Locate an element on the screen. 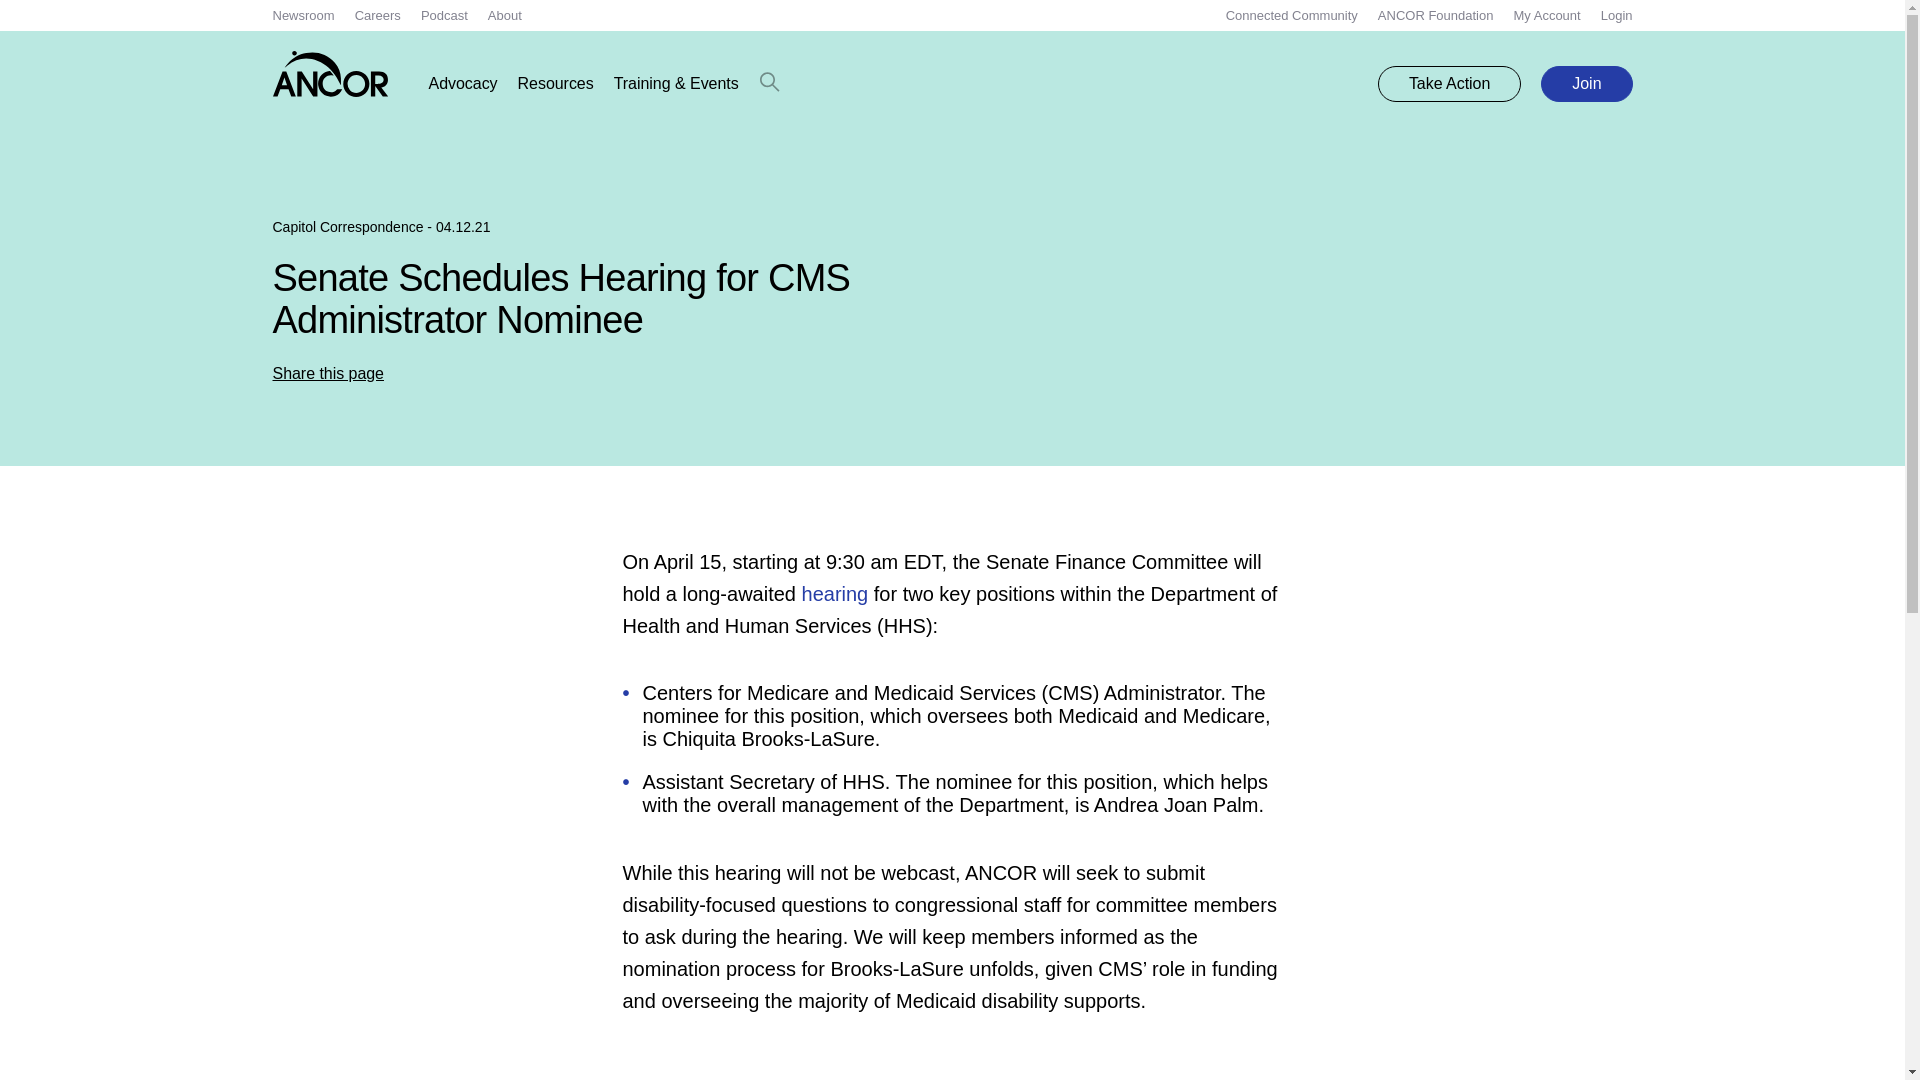 The width and height of the screenshot is (1920, 1080). About is located at coordinates (504, 14).